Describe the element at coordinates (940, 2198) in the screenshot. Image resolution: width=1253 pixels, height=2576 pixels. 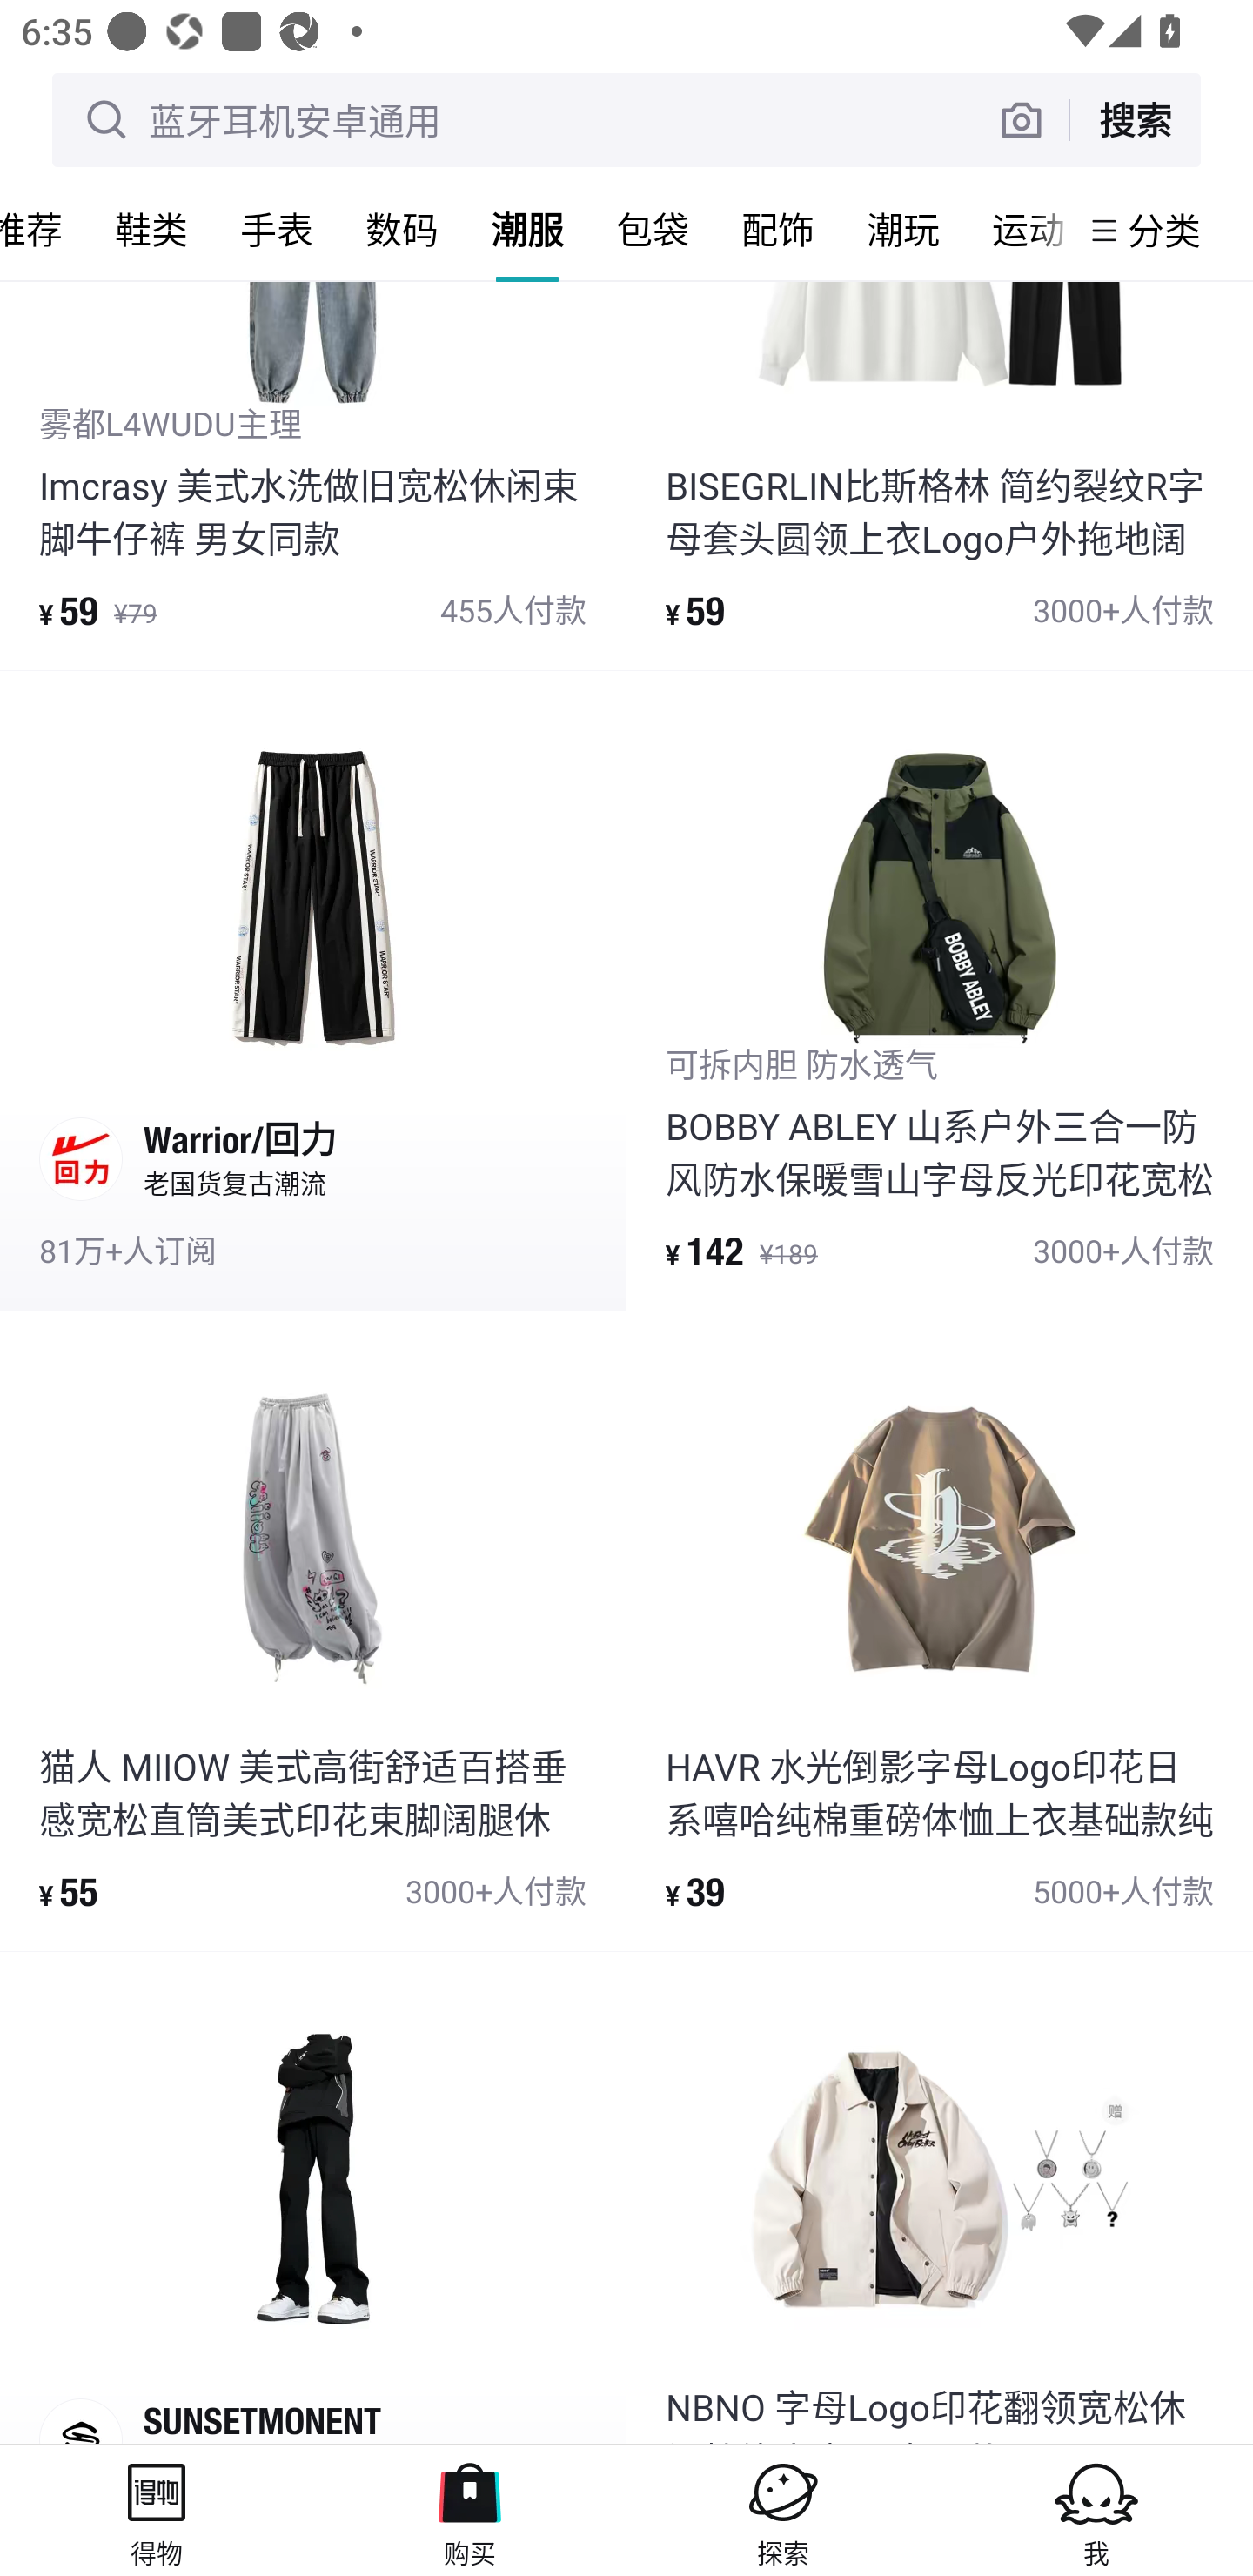
I see `product_item NBNO 字母Logo印花翻领宽松休
闲教练夹克 男女同款` at that location.